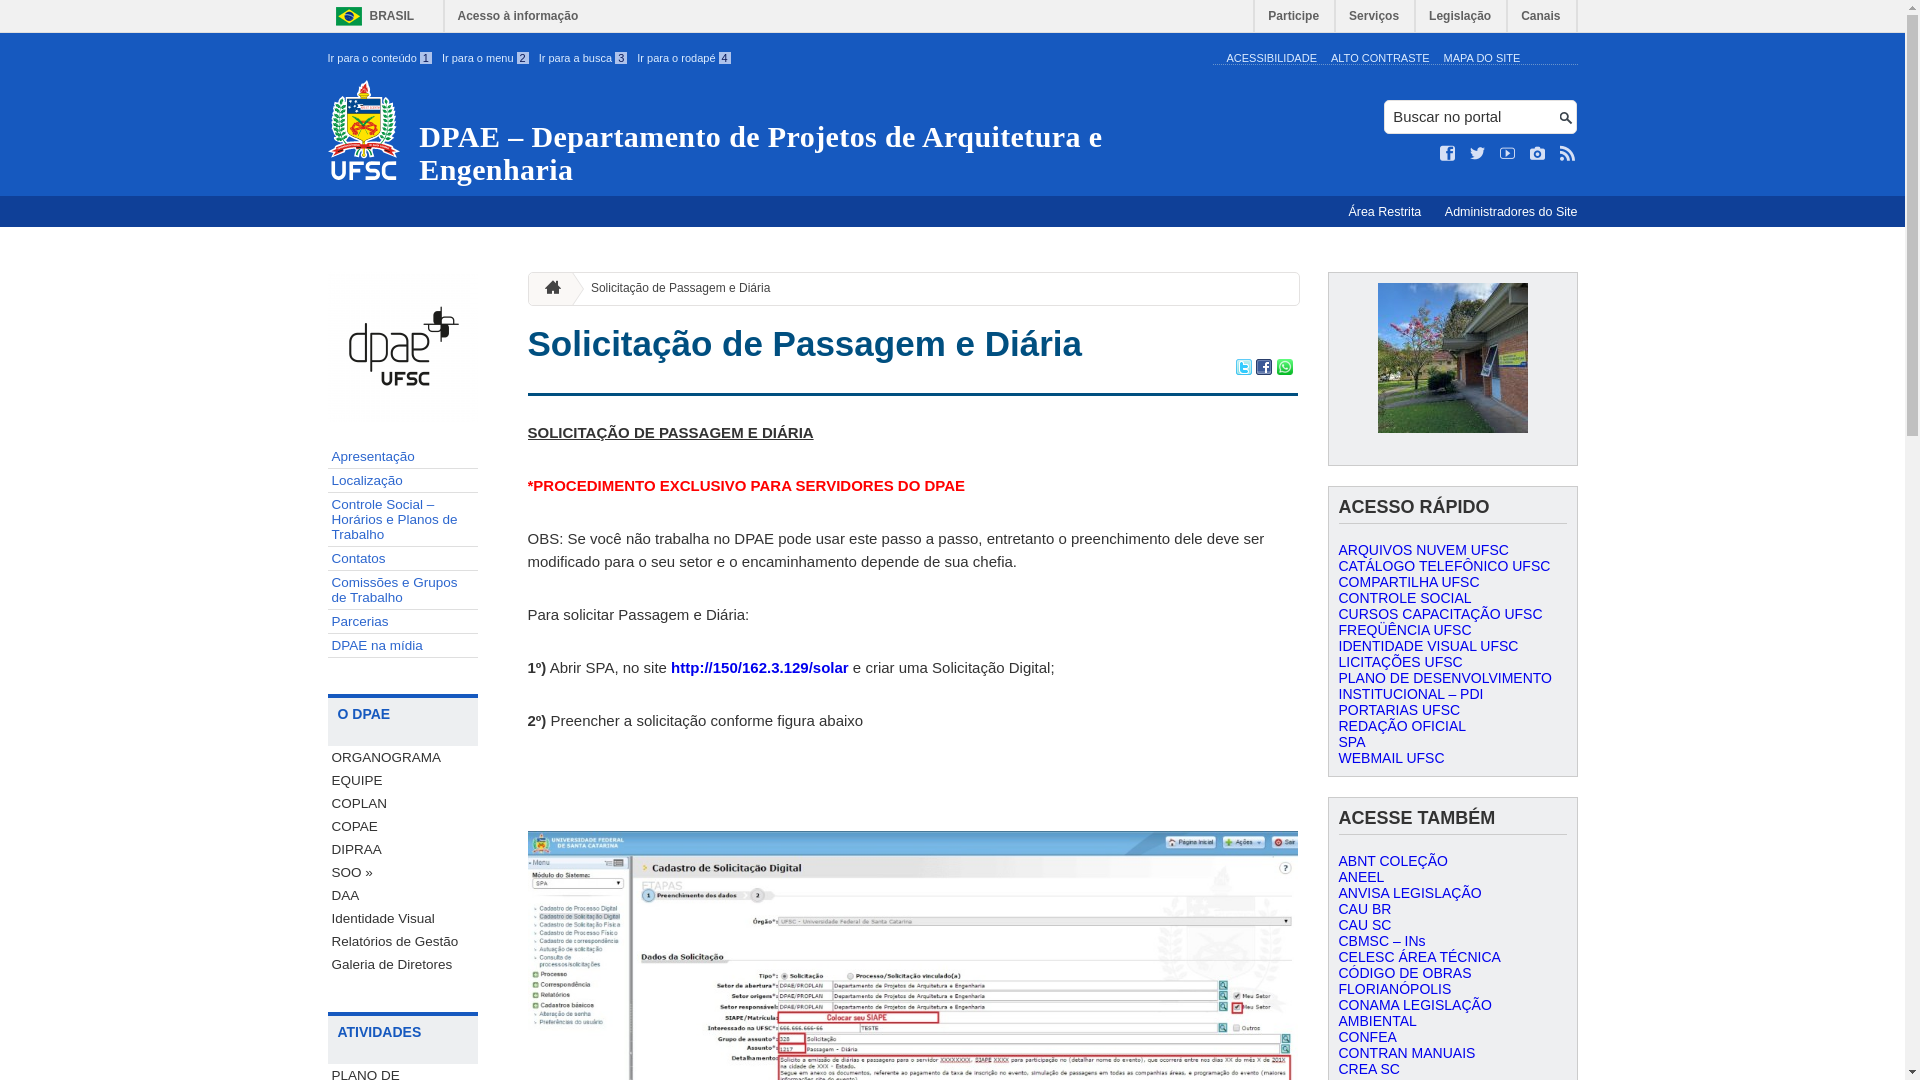  I want to click on Ir para a busca 3, so click(584, 58).